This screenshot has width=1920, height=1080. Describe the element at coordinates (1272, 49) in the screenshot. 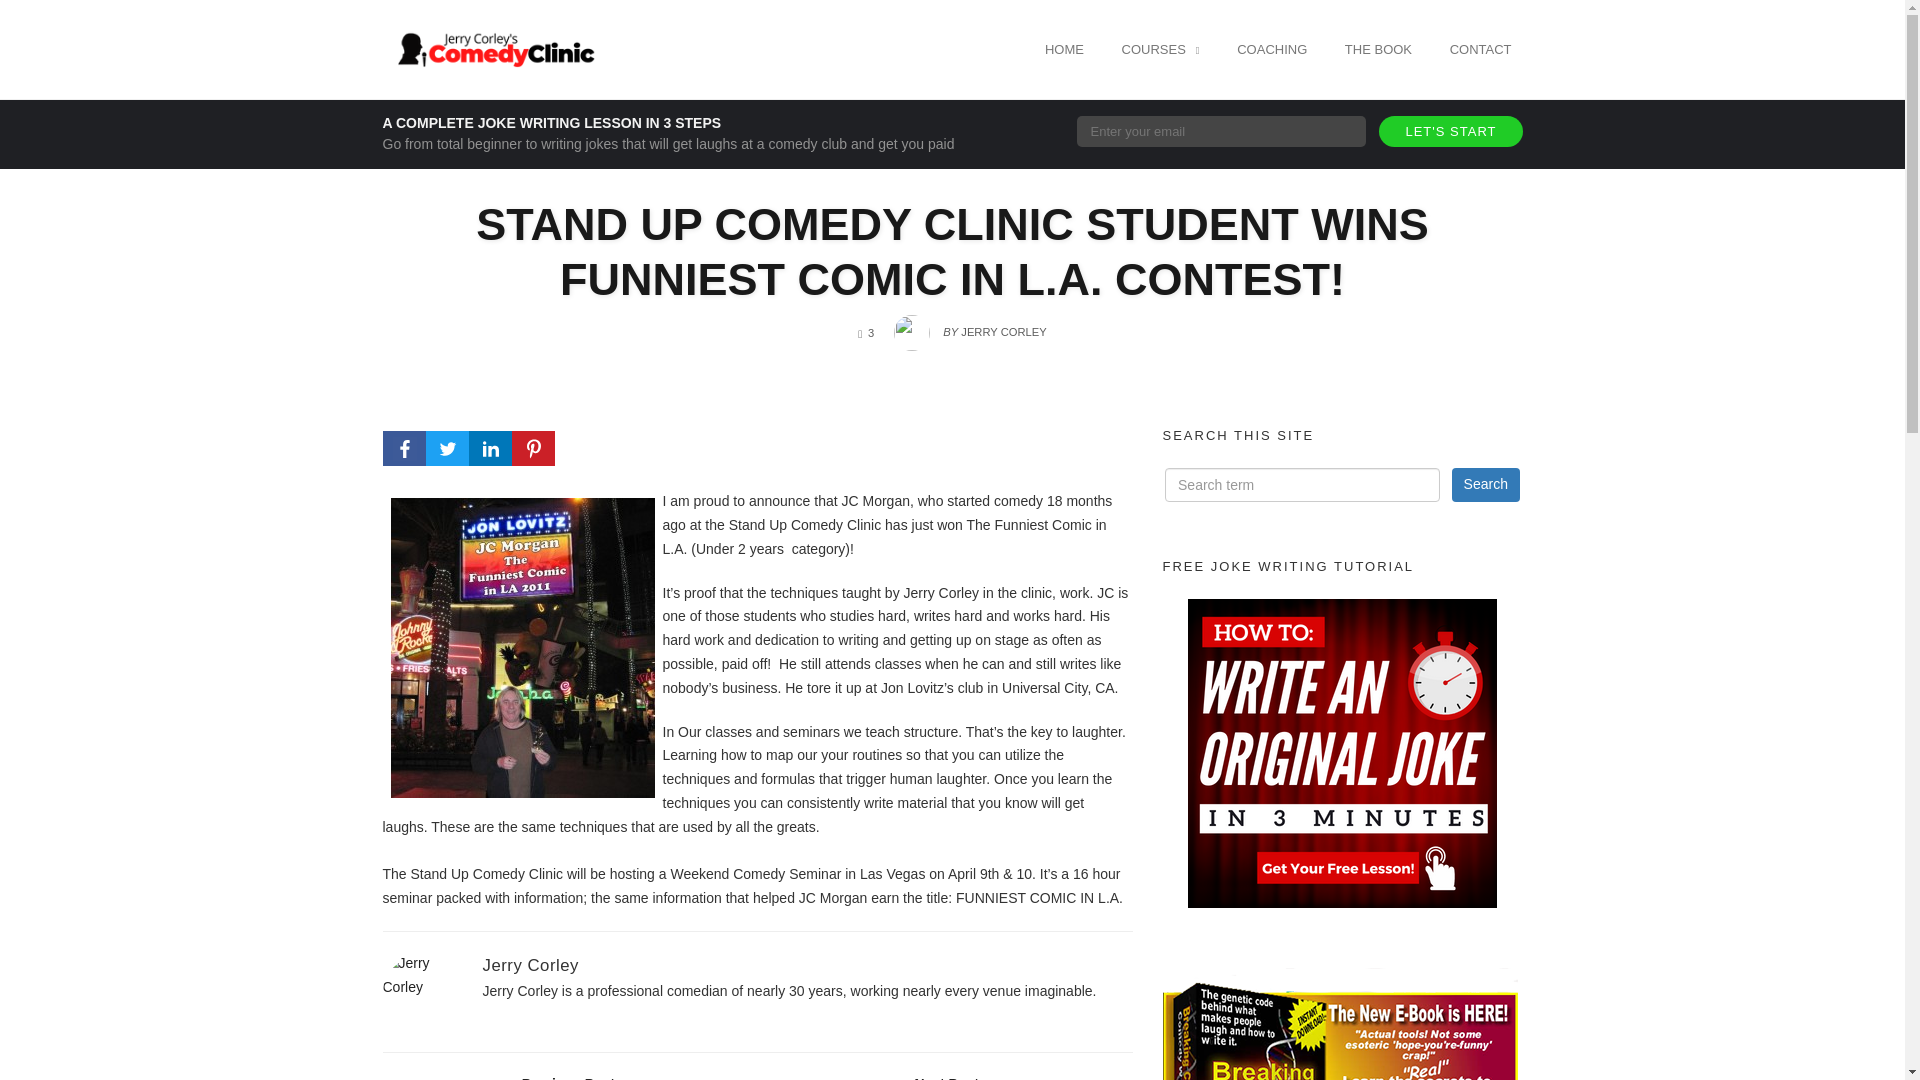

I see `Comedy Coaching on Zoom` at that location.